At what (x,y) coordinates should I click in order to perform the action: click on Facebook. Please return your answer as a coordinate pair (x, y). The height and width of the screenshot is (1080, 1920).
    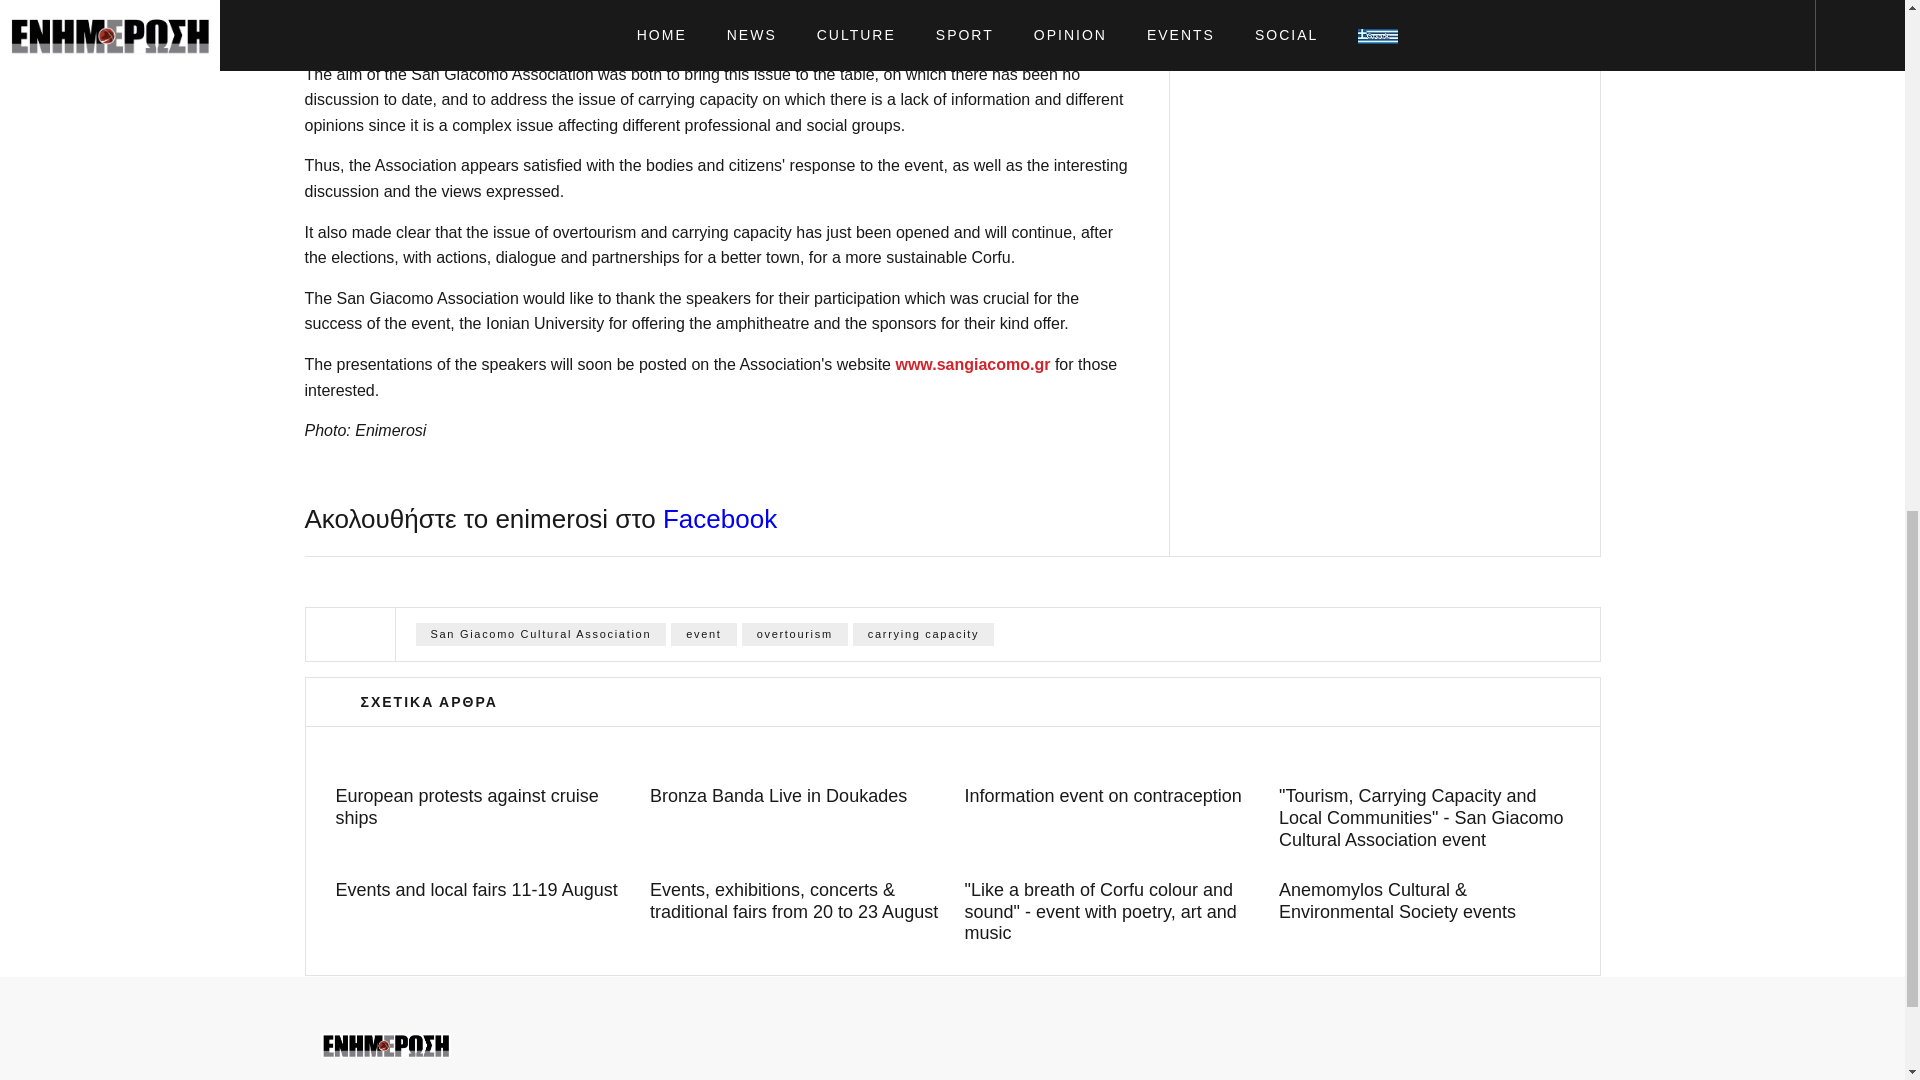
    Looking at the image, I should click on (720, 518).